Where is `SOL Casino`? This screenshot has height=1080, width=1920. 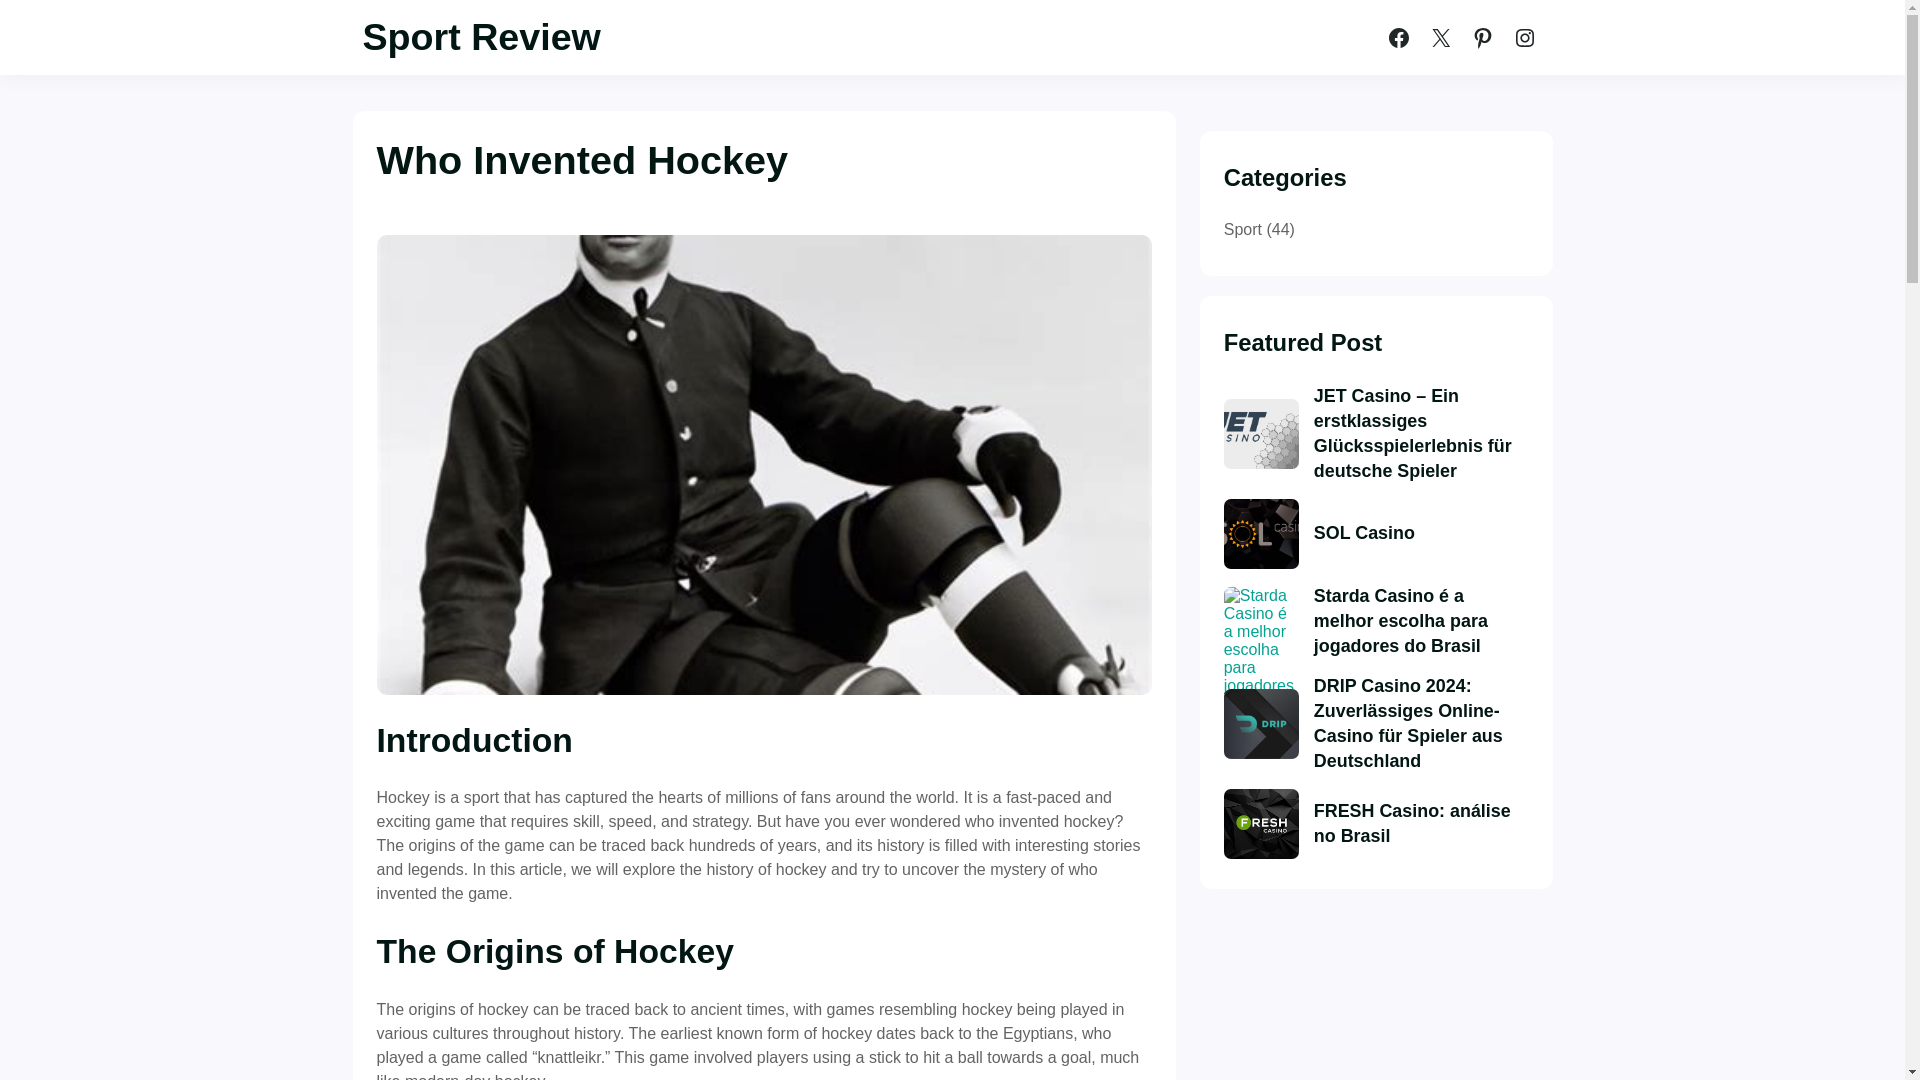
SOL Casino is located at coordinates (1262, 534).